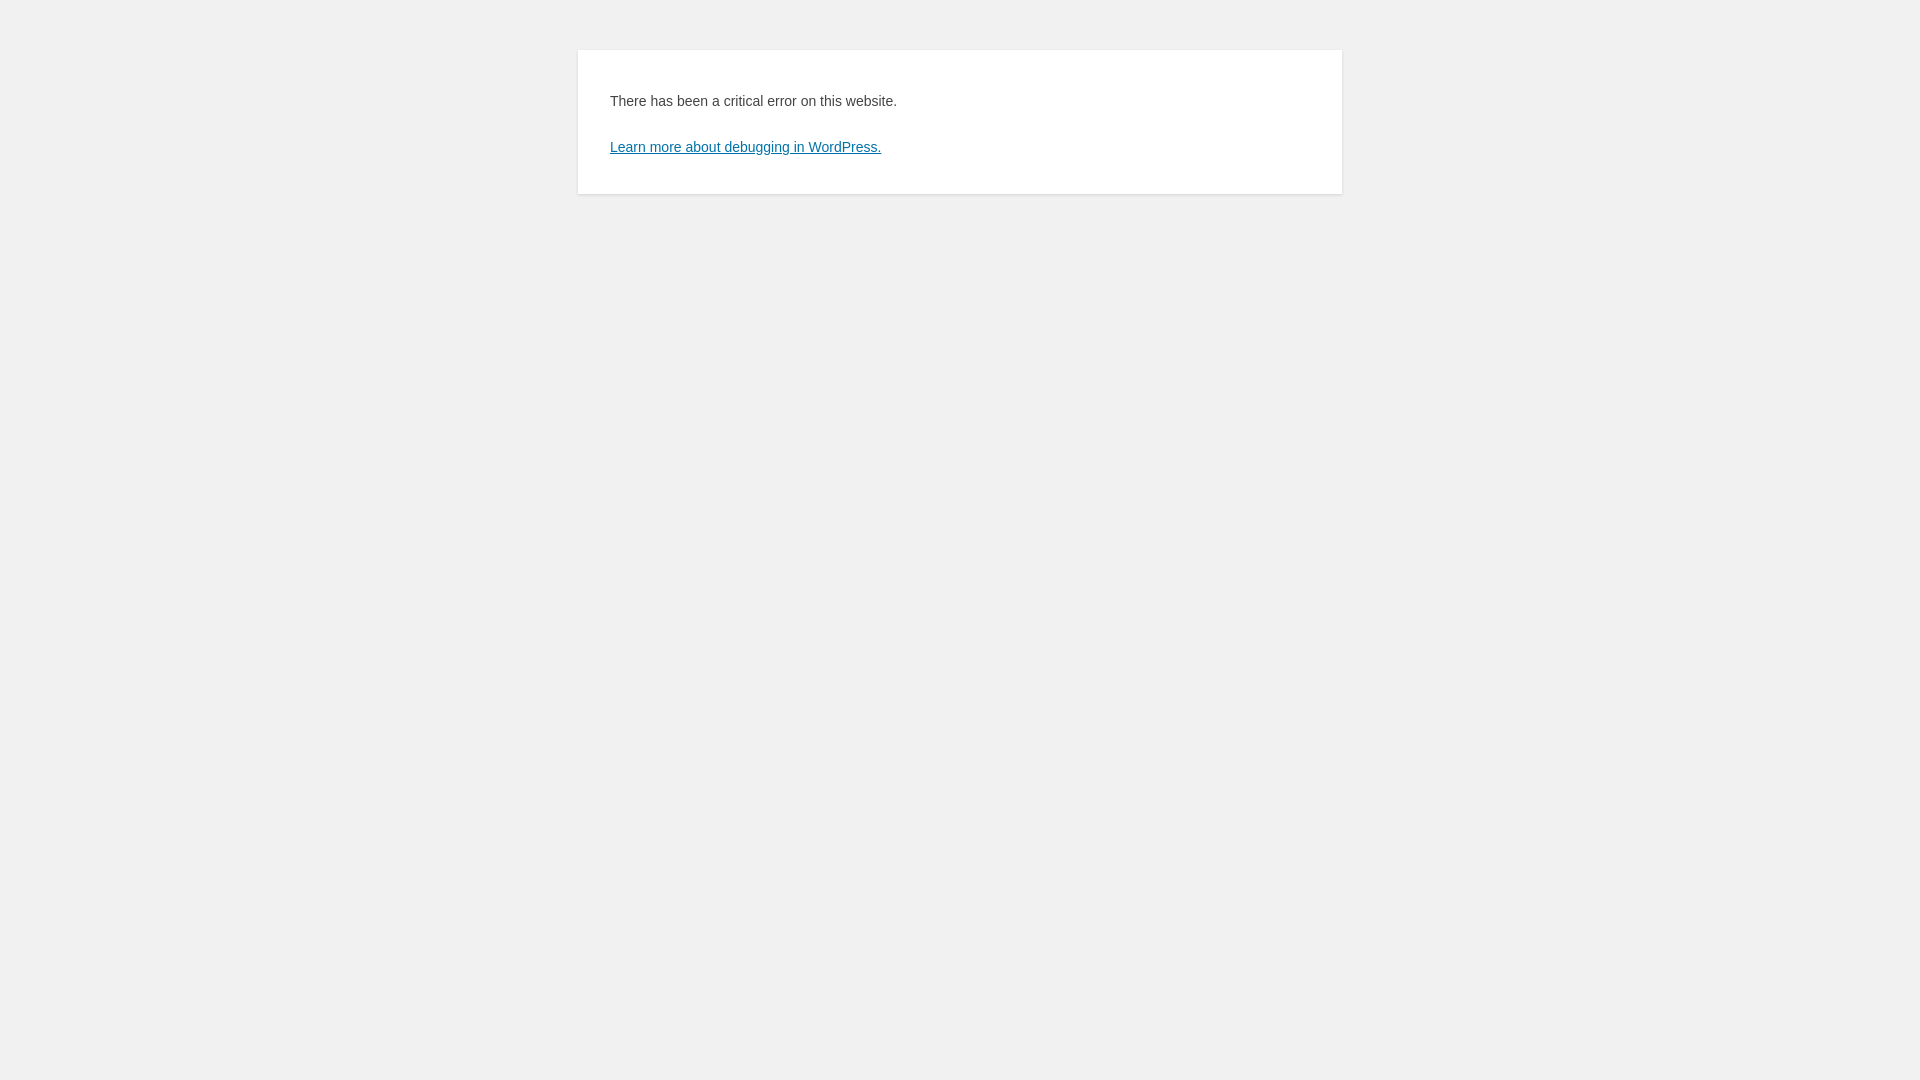 Image resolution: width=1920 pixels, height=1080 pixels. I want to click on Learn more about debugging in WordPress., so click(746, 147).